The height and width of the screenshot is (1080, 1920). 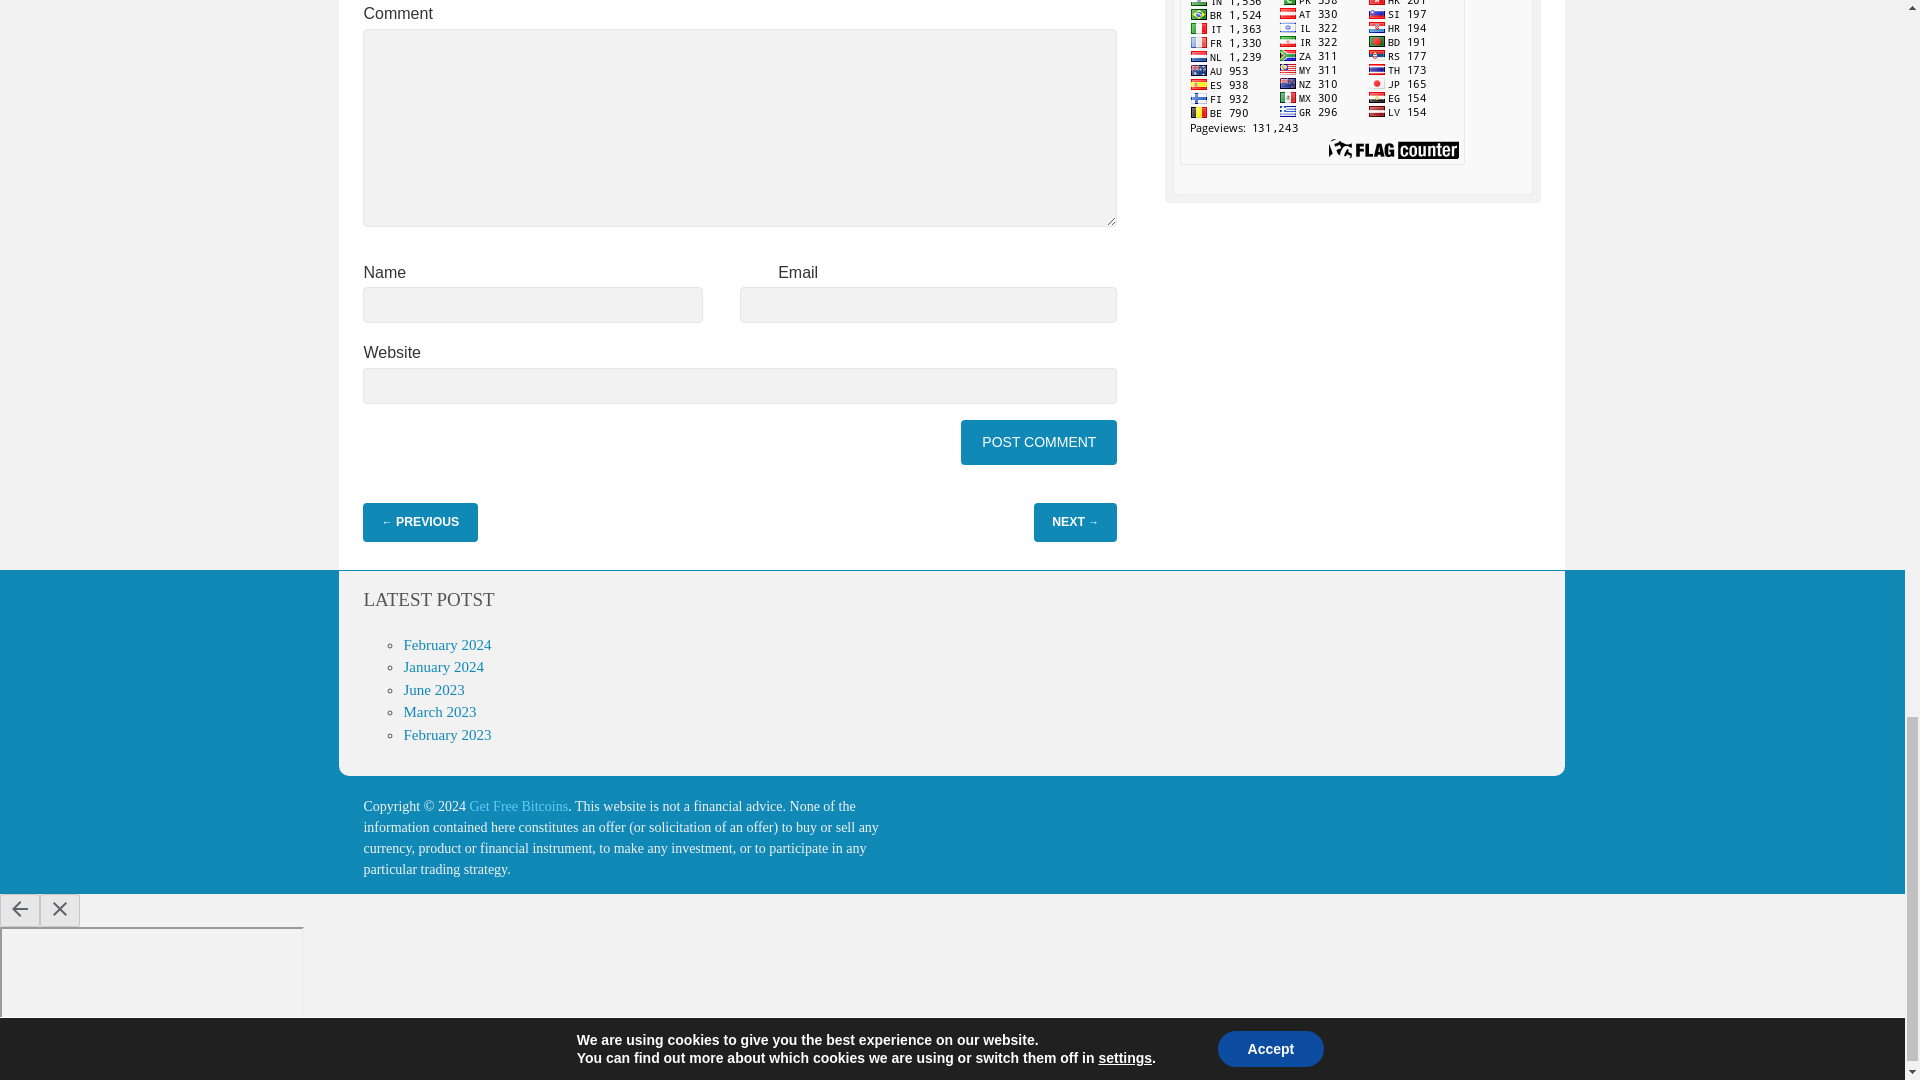 I want to click on June 2023, so click(x=434, y=689).